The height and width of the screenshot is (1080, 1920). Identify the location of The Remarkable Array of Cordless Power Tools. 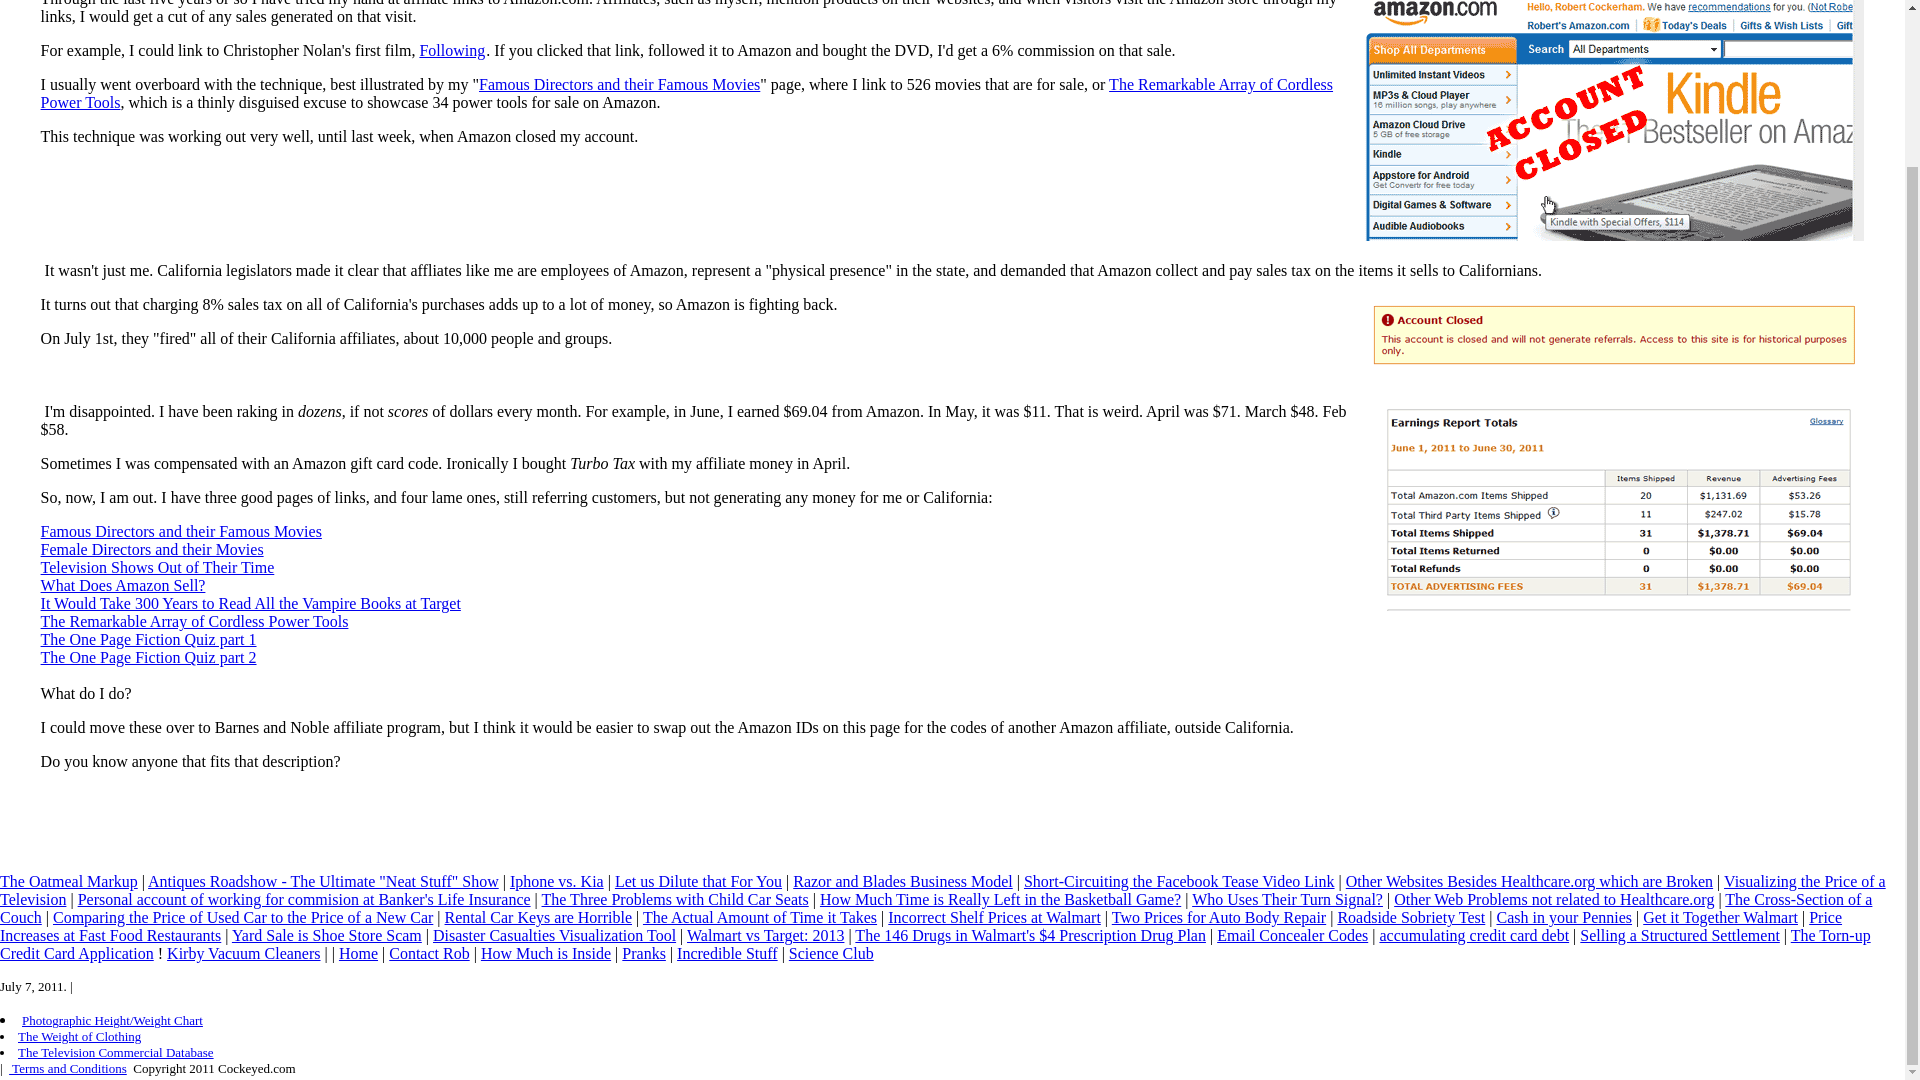
(686, 93).